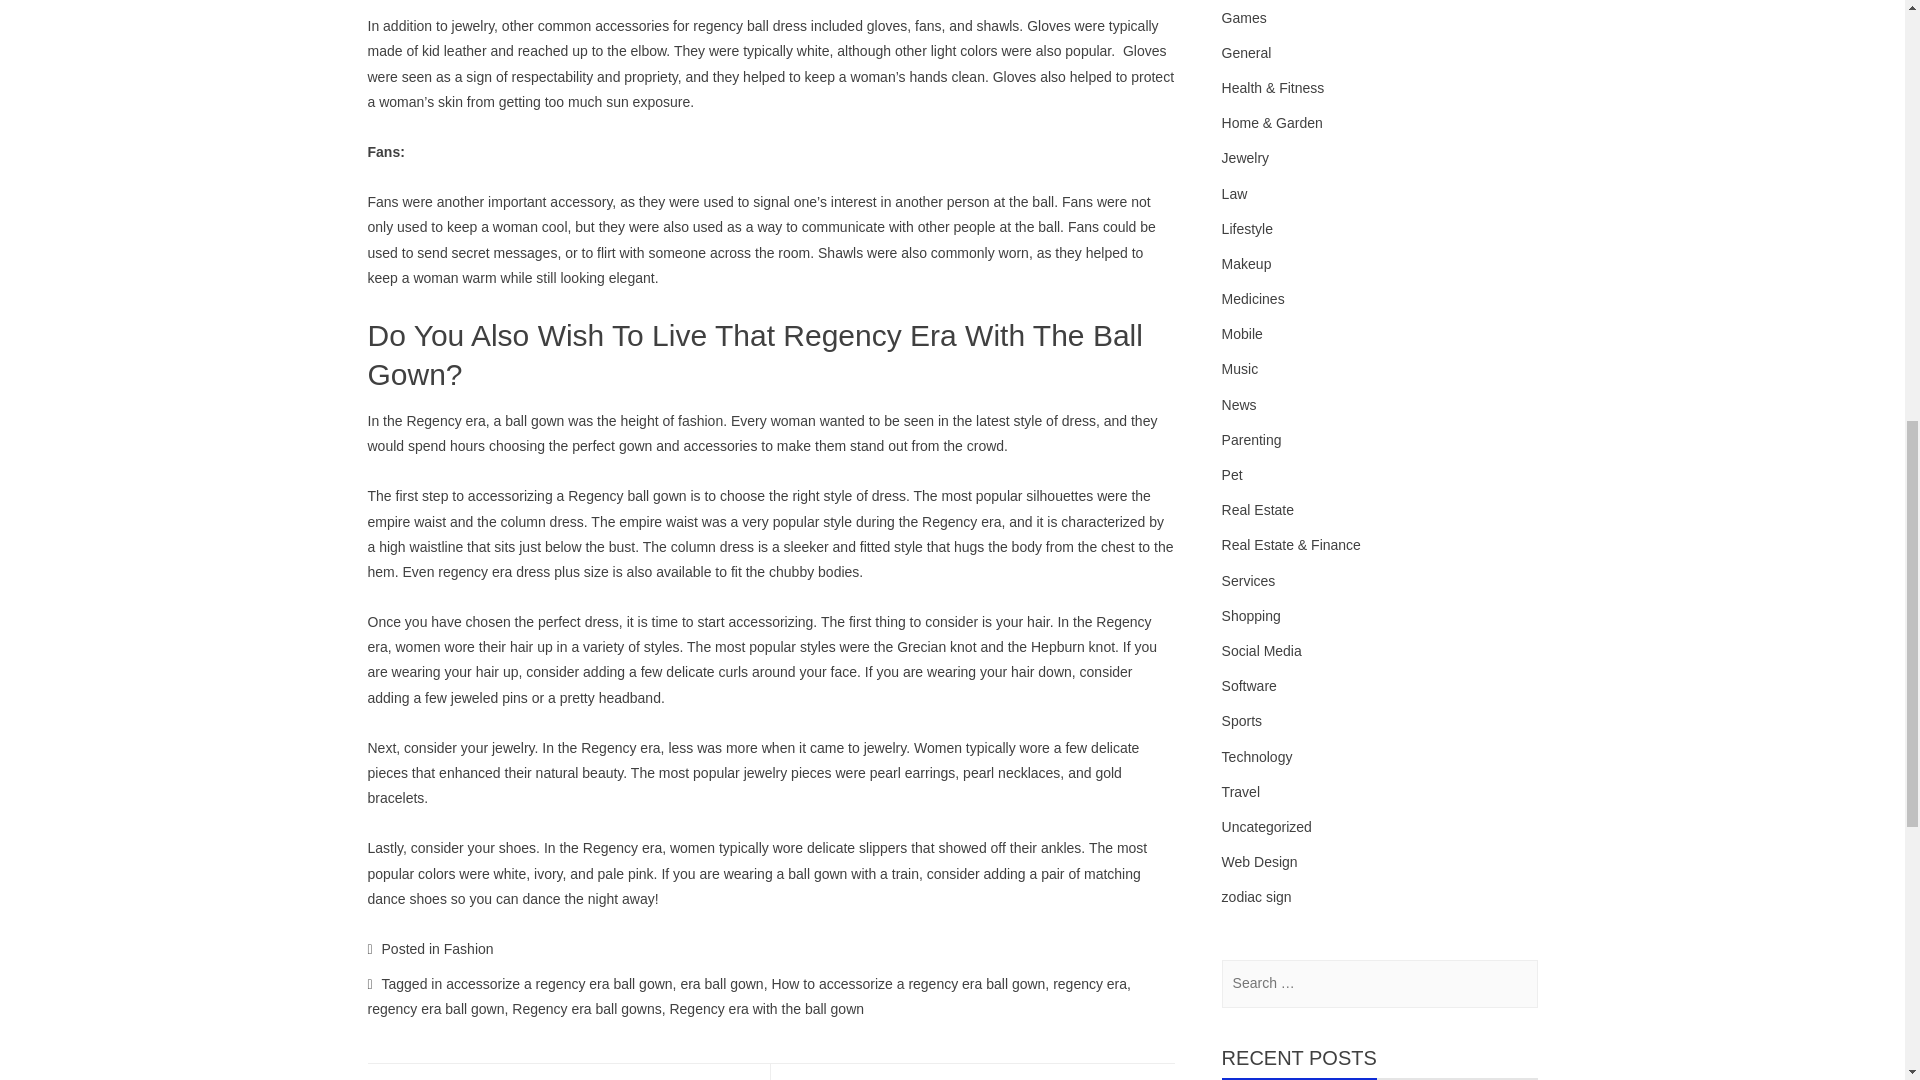 The image size is (1920, 1080). What do you see at coordinates (720, 984) in the screenshot?
I see `era ball gown` at bounding box center [720, 984].